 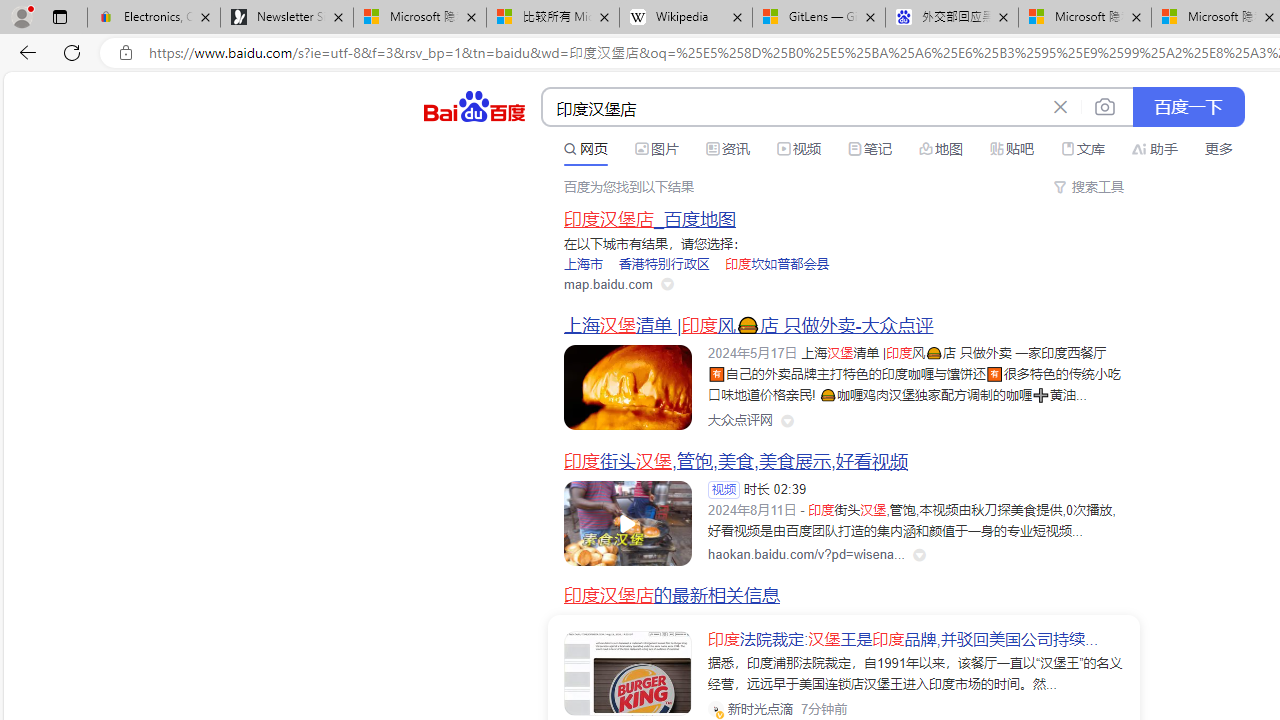 I want to click on Class: c-img c-img-radius-large, so click(x=628, y=674).